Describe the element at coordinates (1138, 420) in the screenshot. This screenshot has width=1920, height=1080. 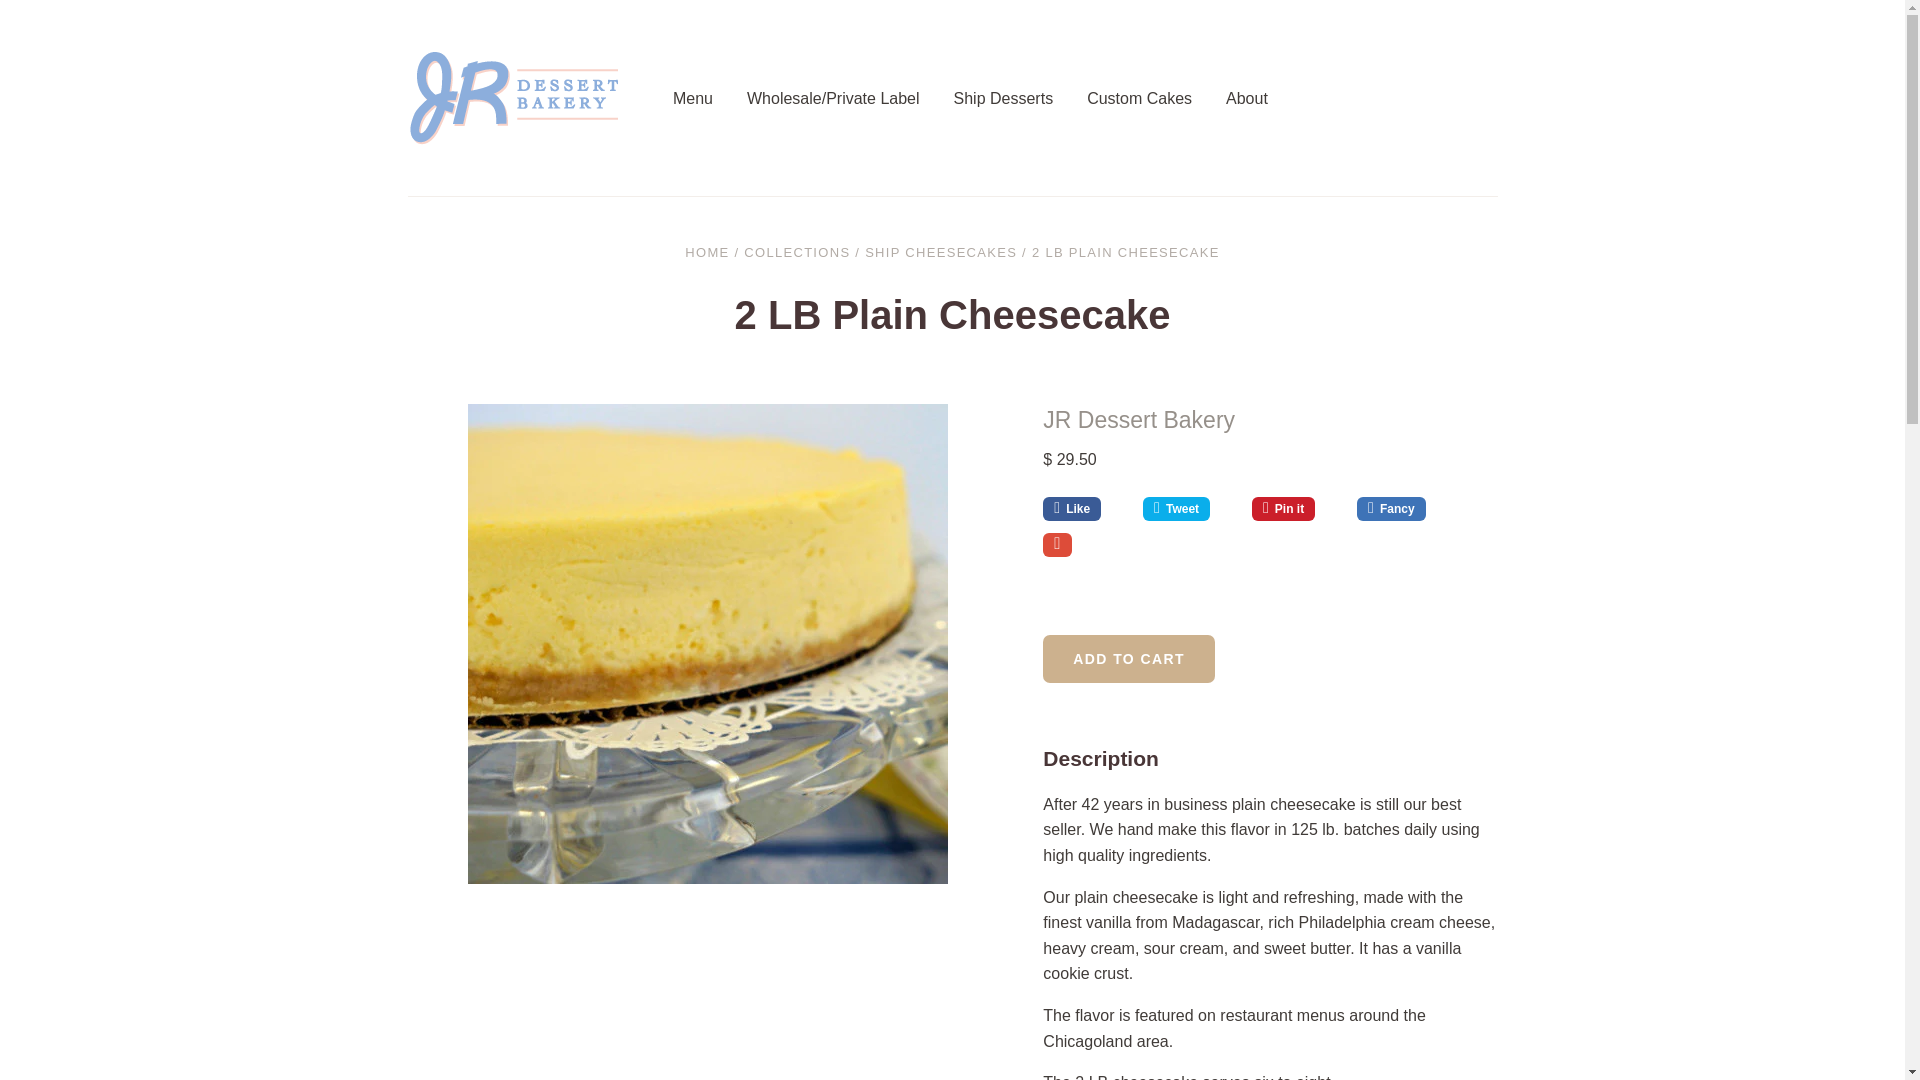
I see `JR Dessert Bakery` at that location.